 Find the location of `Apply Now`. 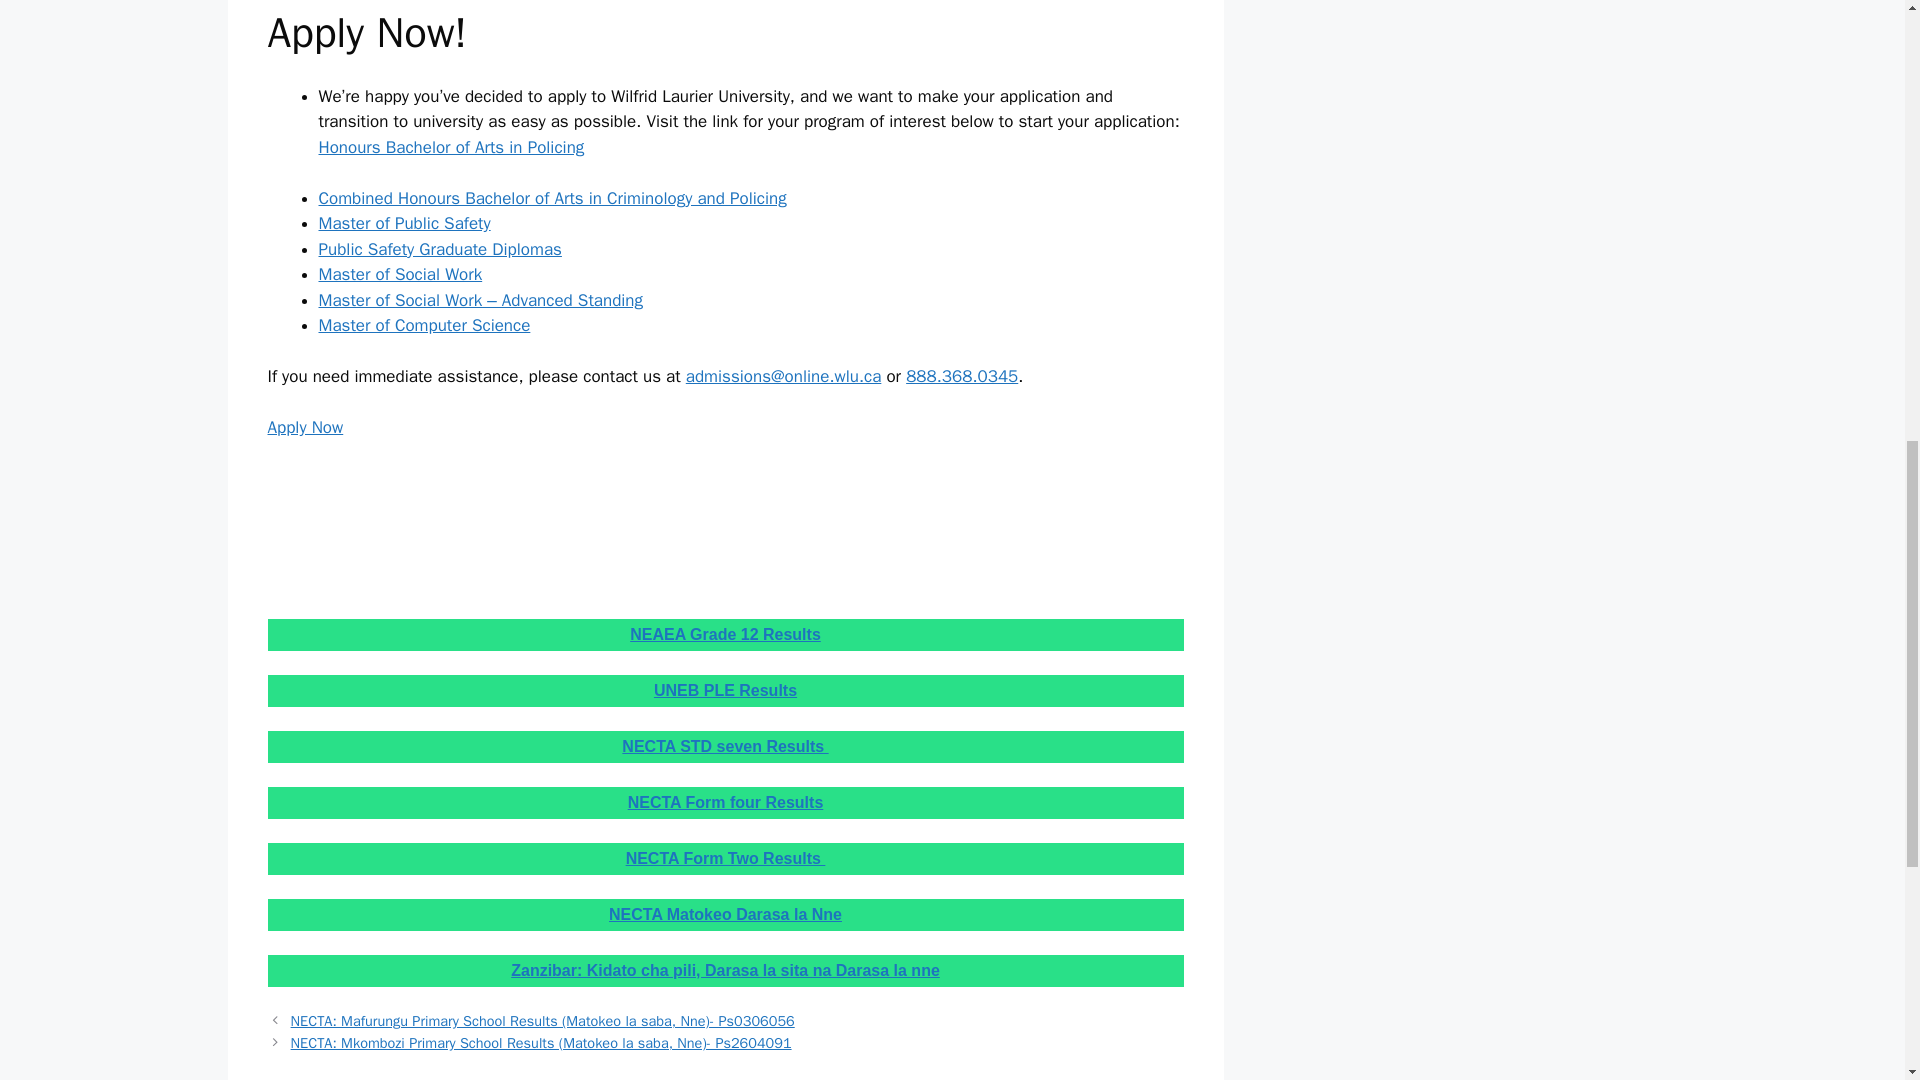

Apply Now is located at coordinates (306, 427).